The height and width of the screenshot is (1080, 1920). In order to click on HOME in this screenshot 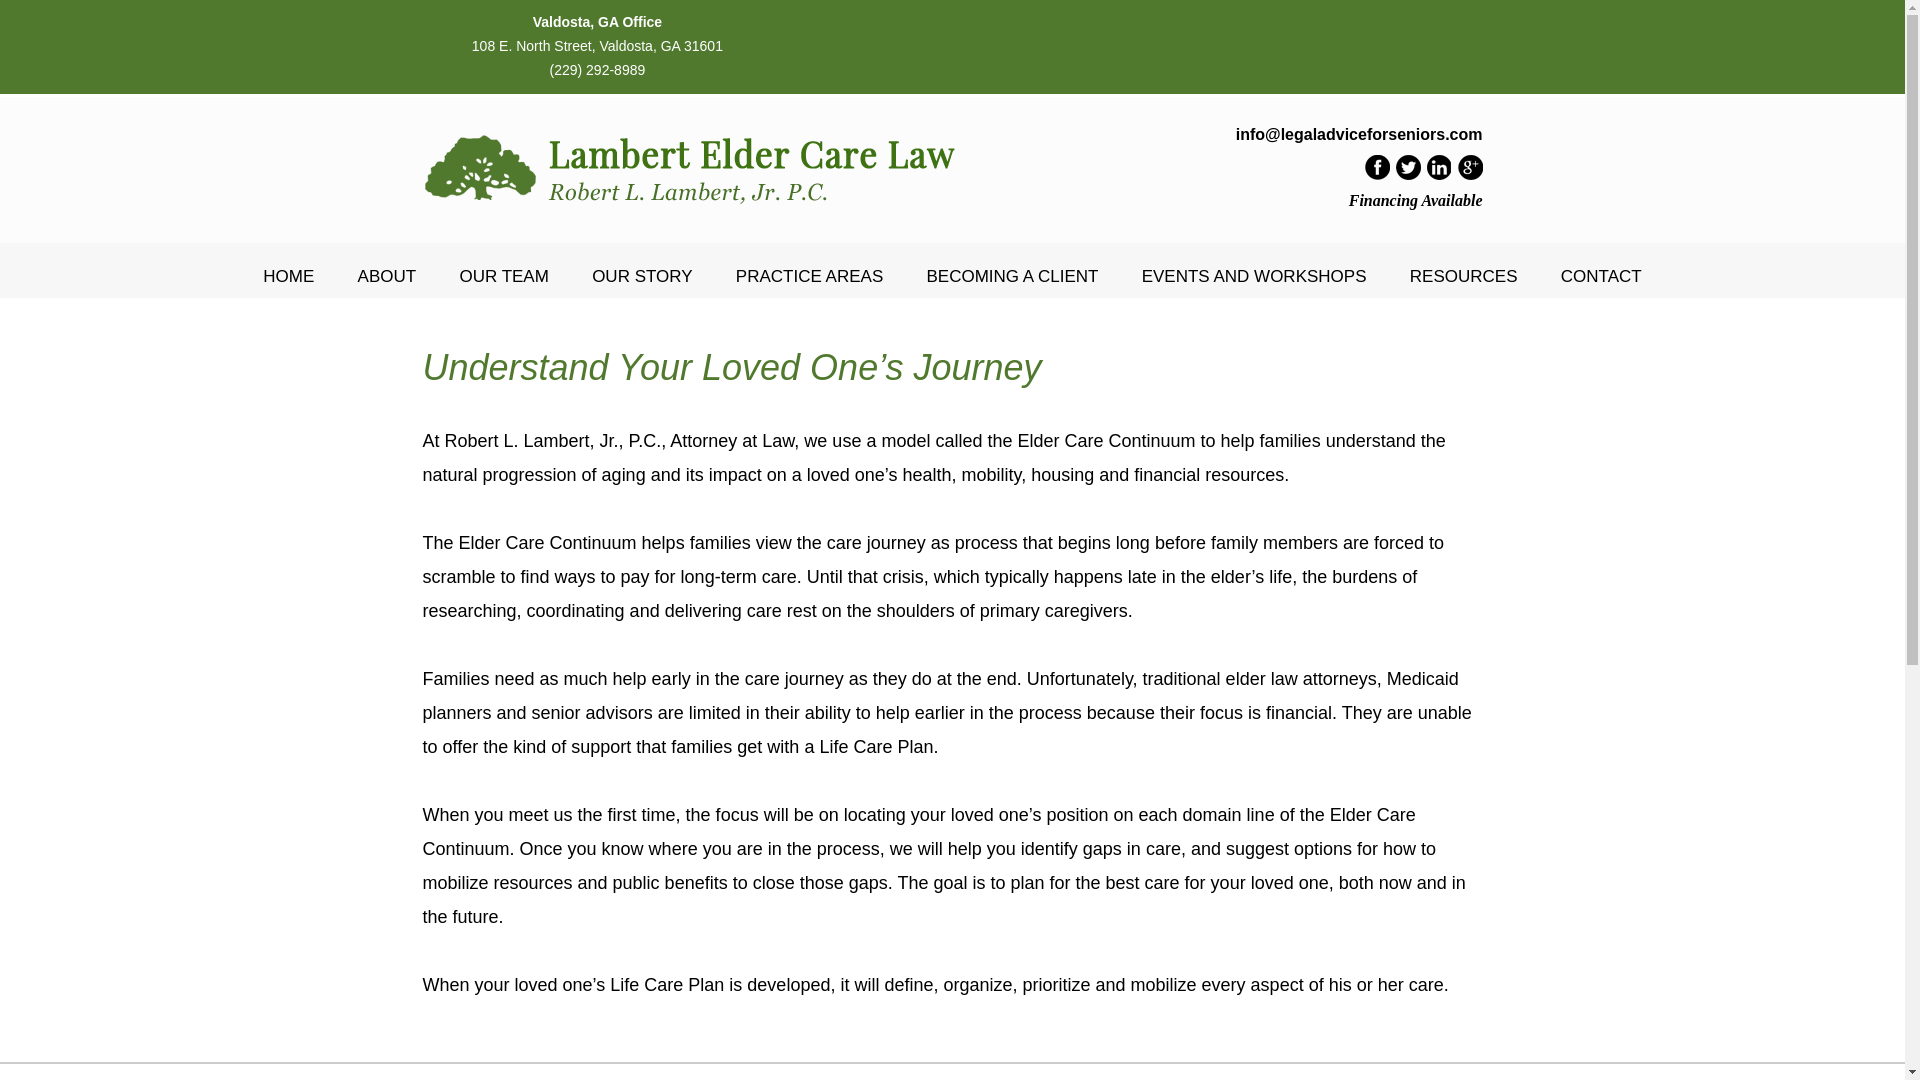, I will do `click(288, 276)`.